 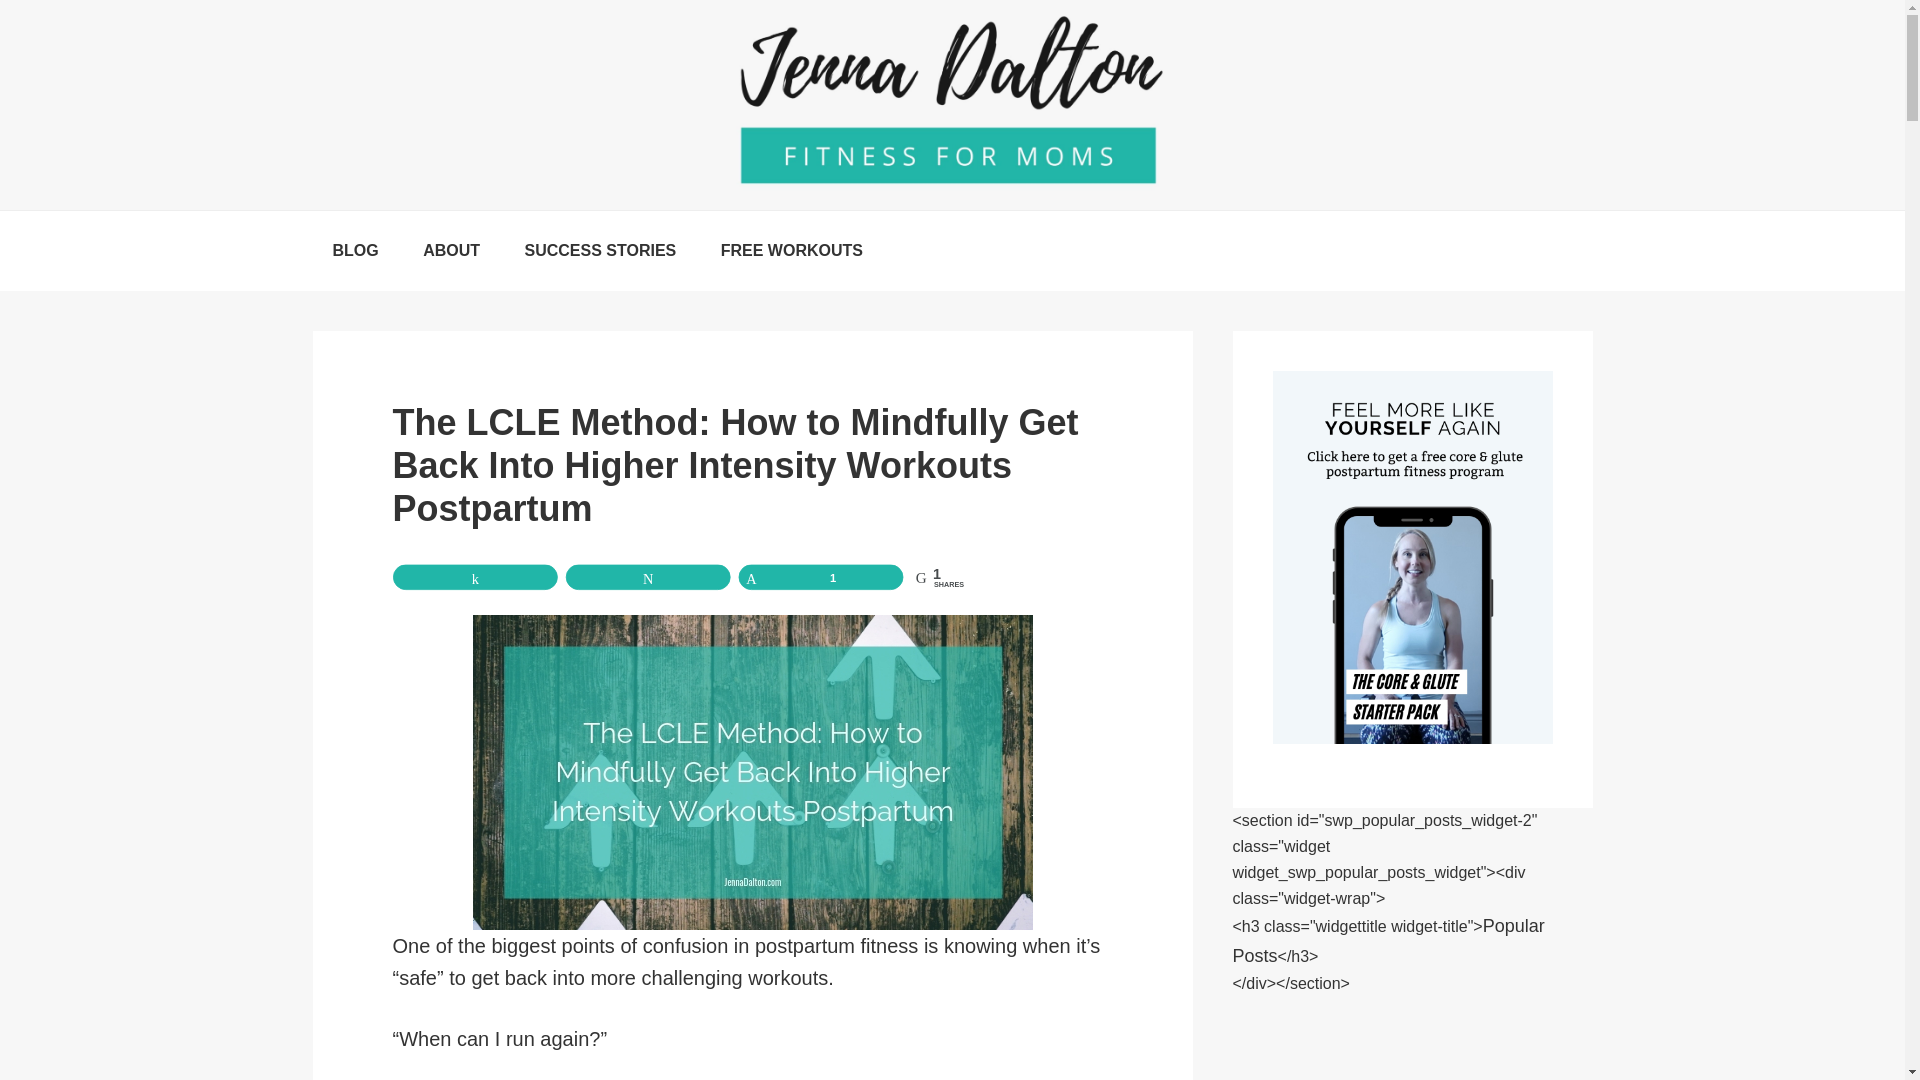 I want to click on FREE WORKOUTS, so click(x=792, y=250).